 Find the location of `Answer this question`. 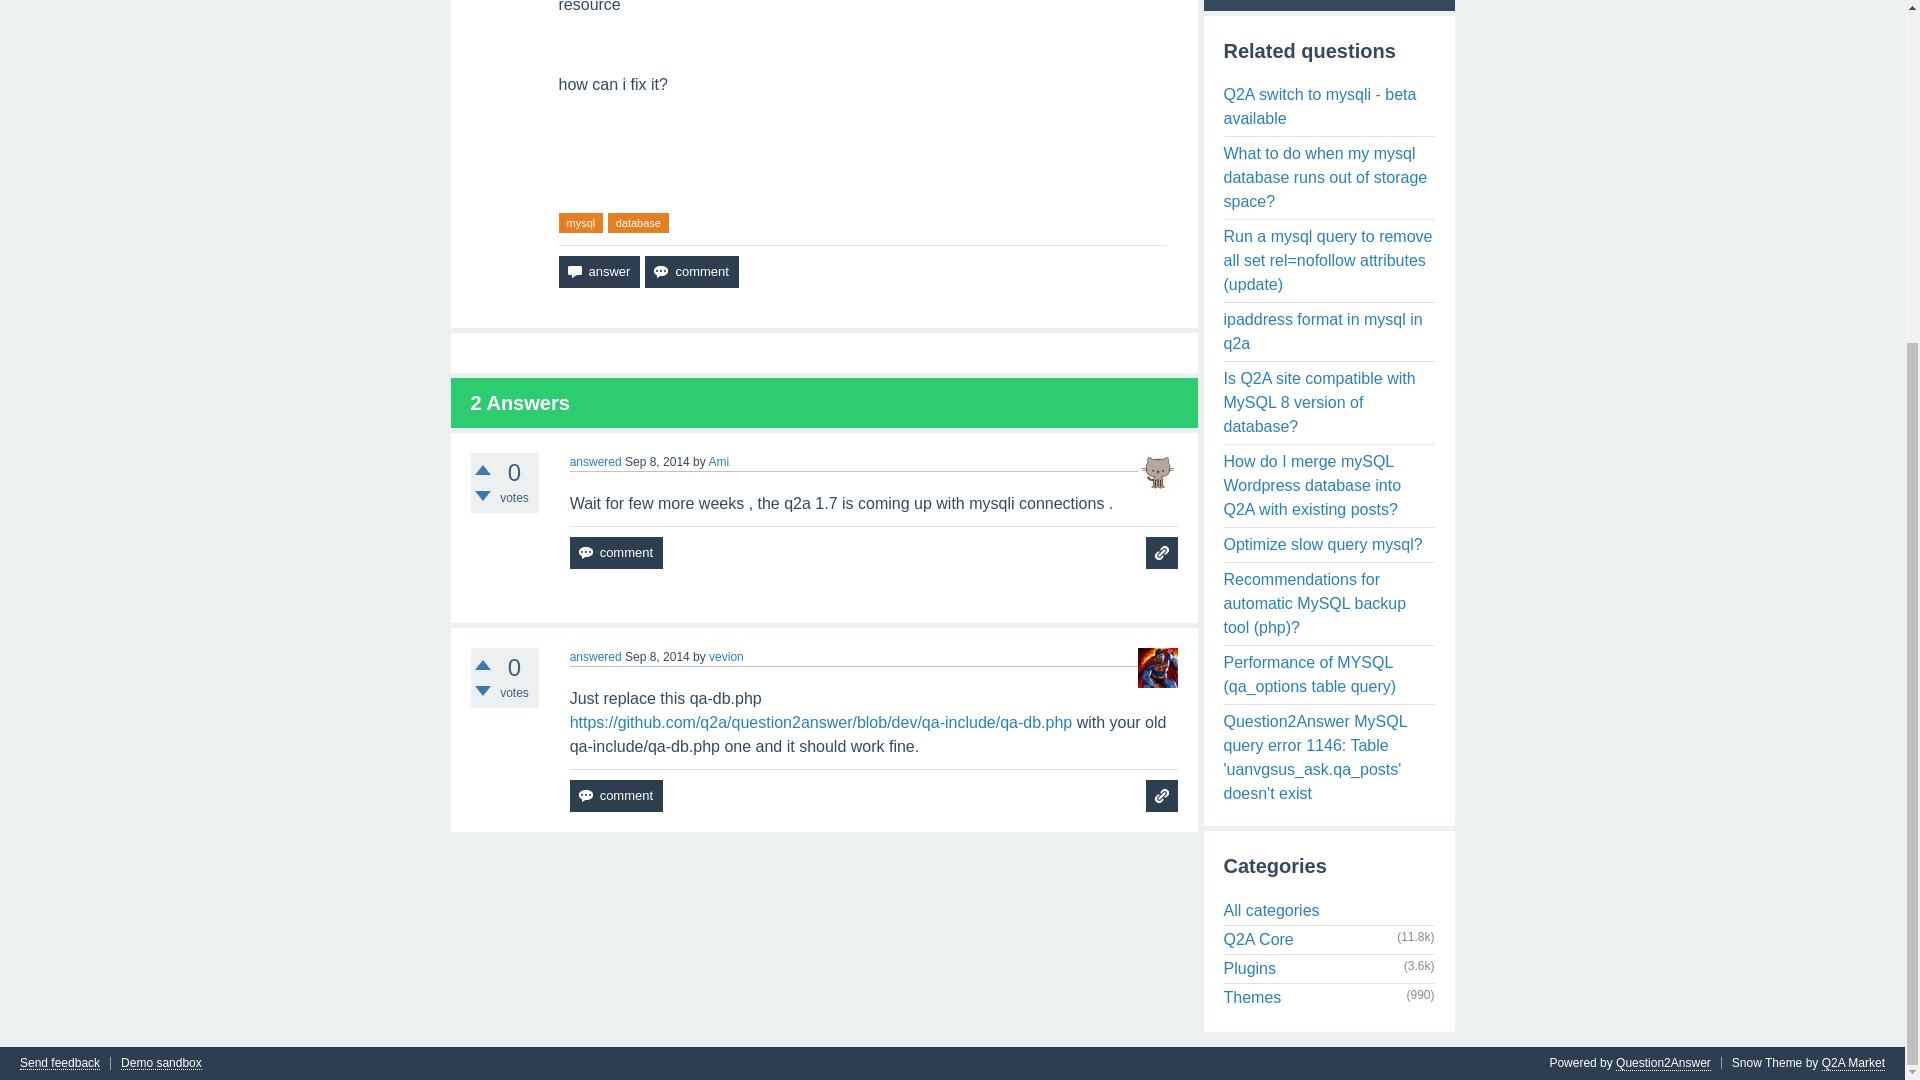

Answer this question is located at coordinates (598, 272).